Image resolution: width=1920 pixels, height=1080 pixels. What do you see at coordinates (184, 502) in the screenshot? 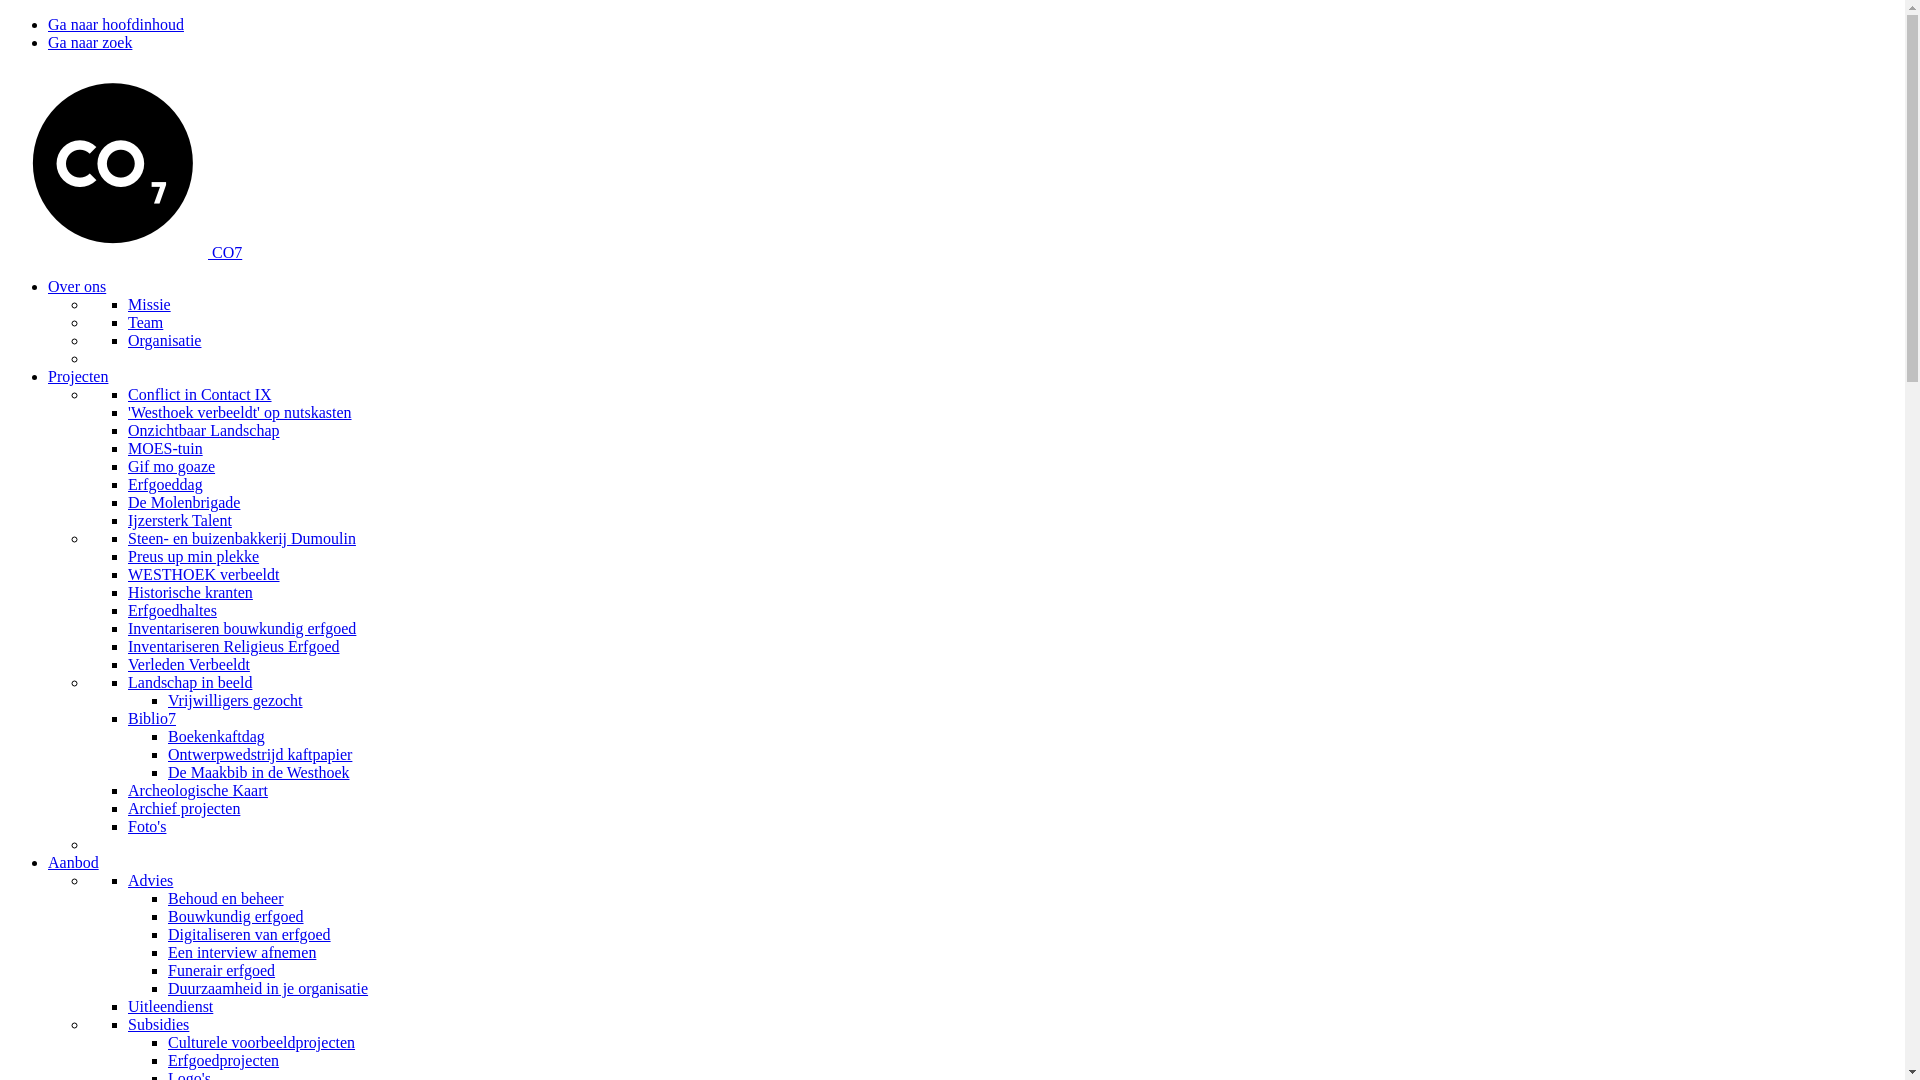
I see `De Molenbrigade` at bounding box center [184, 502].